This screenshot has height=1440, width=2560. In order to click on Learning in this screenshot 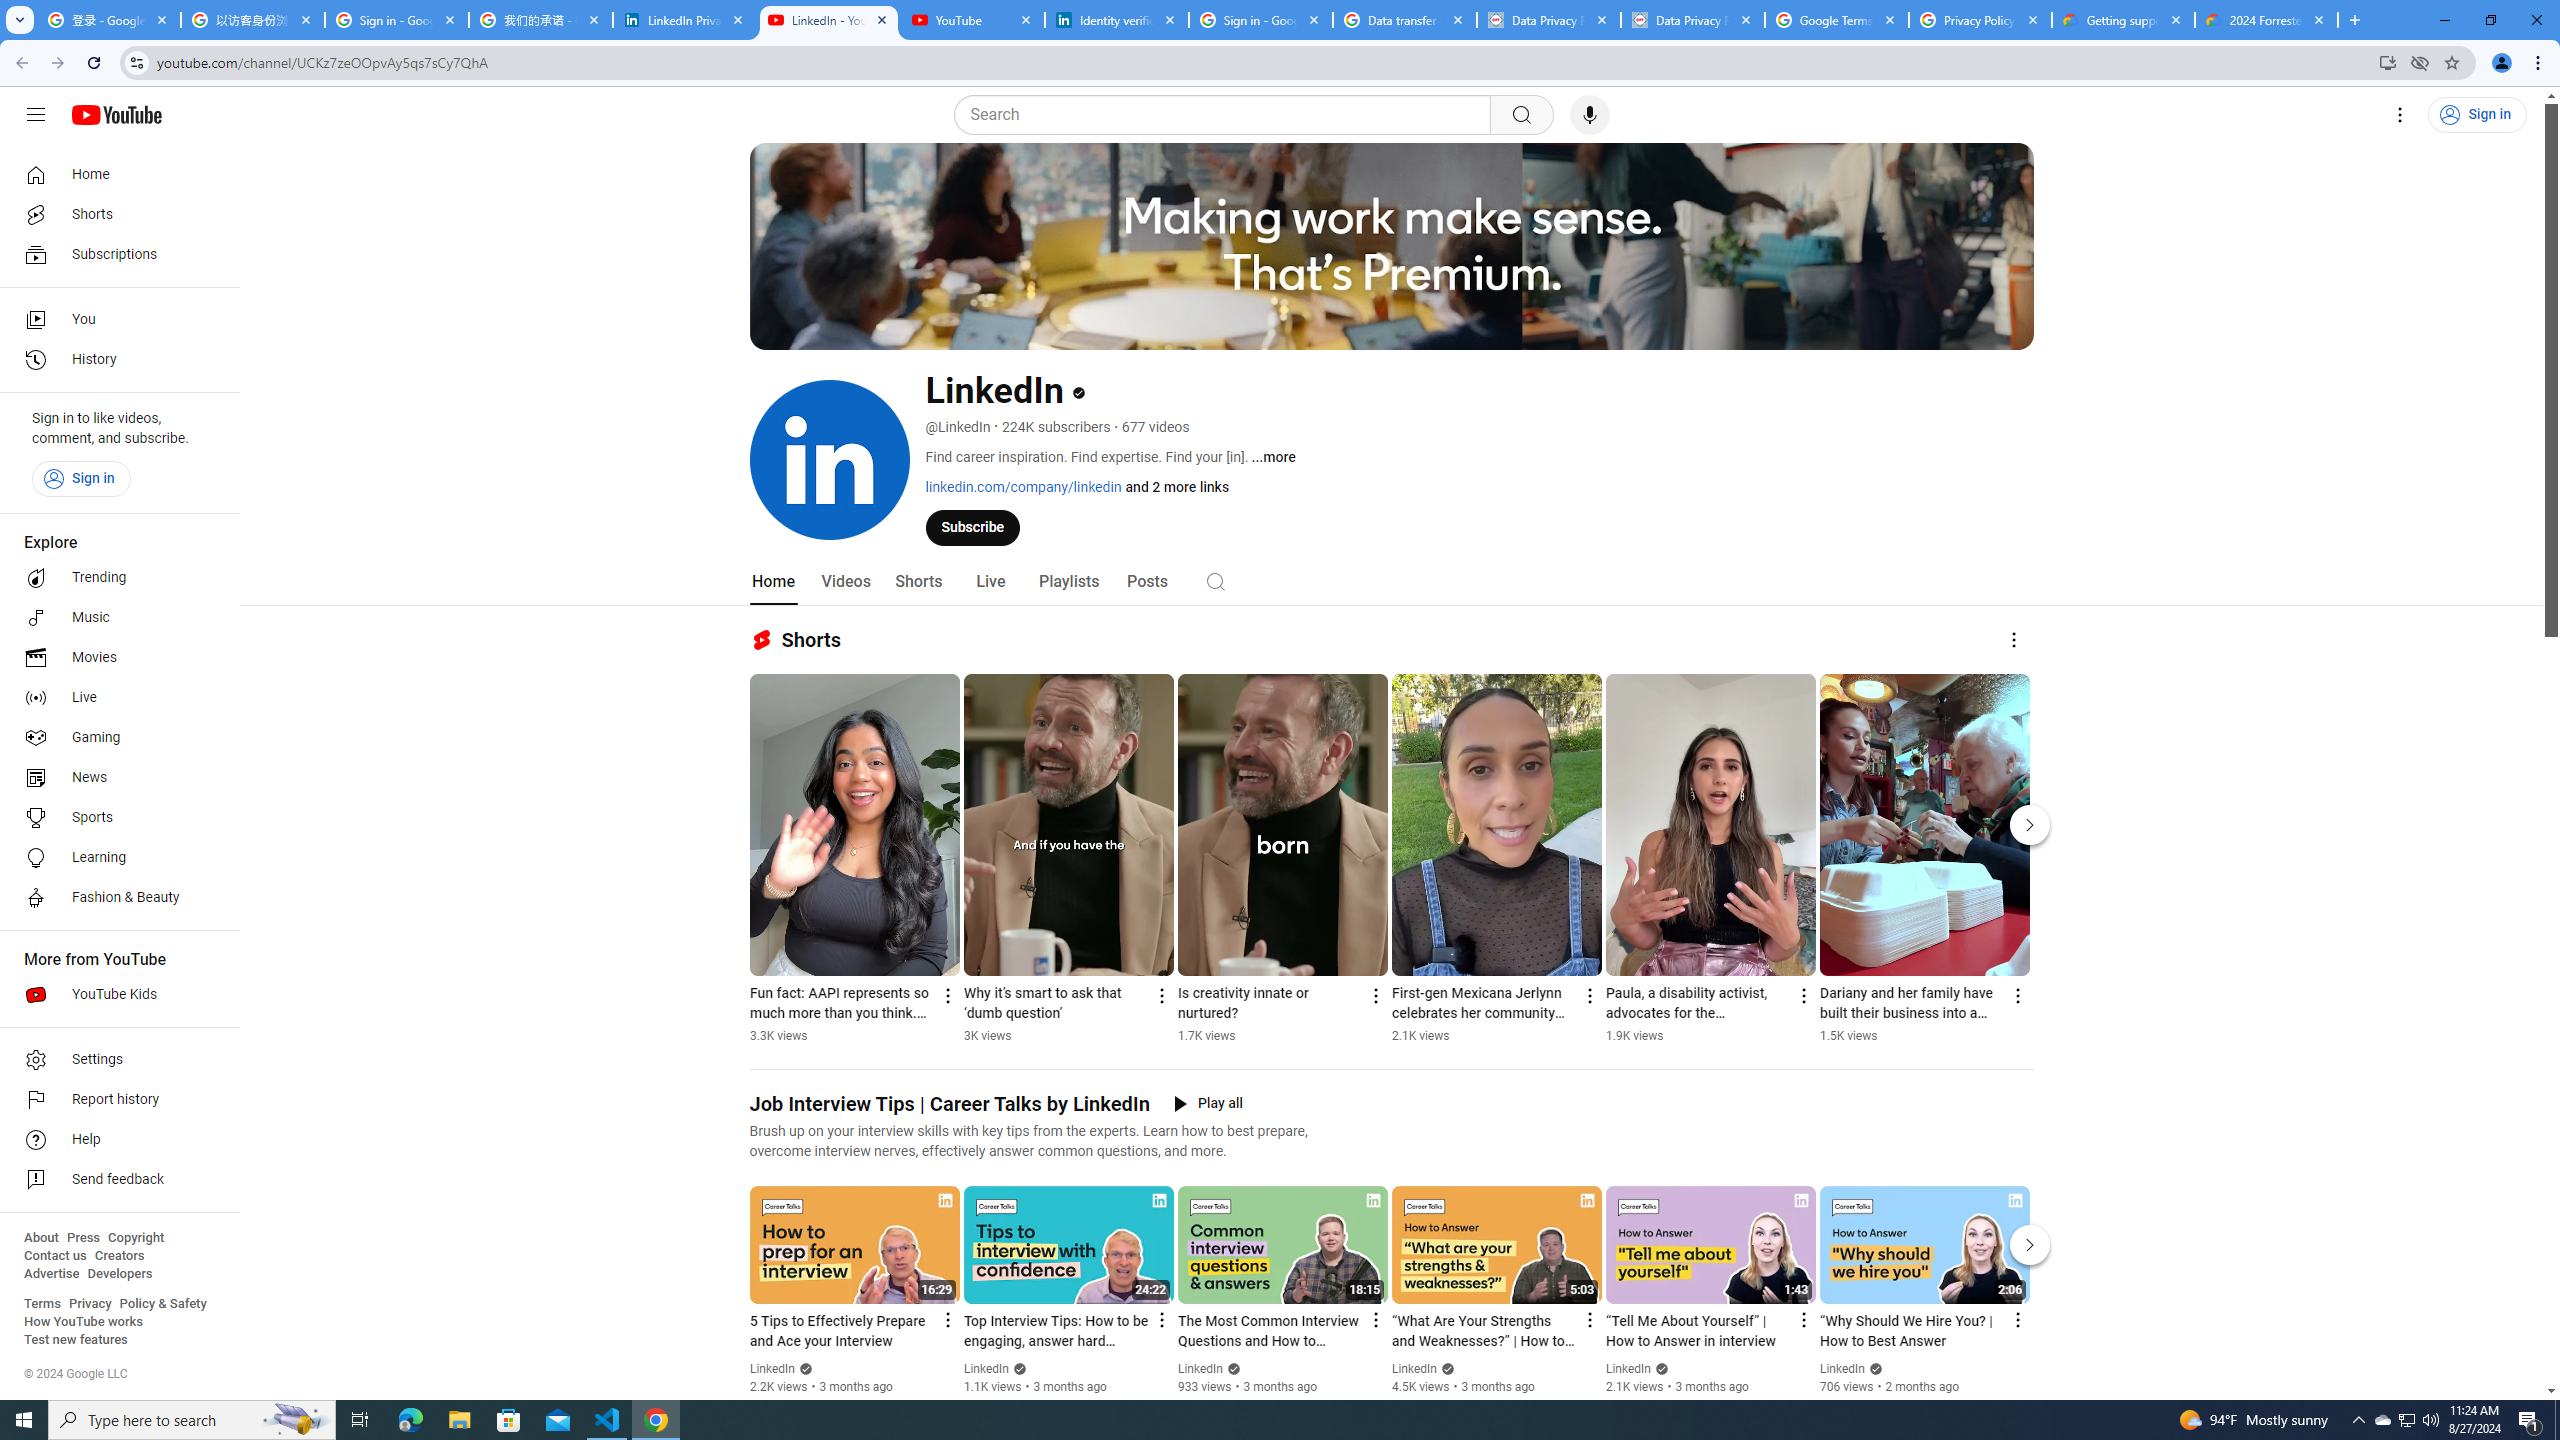, I will do `click(114, 858)`.